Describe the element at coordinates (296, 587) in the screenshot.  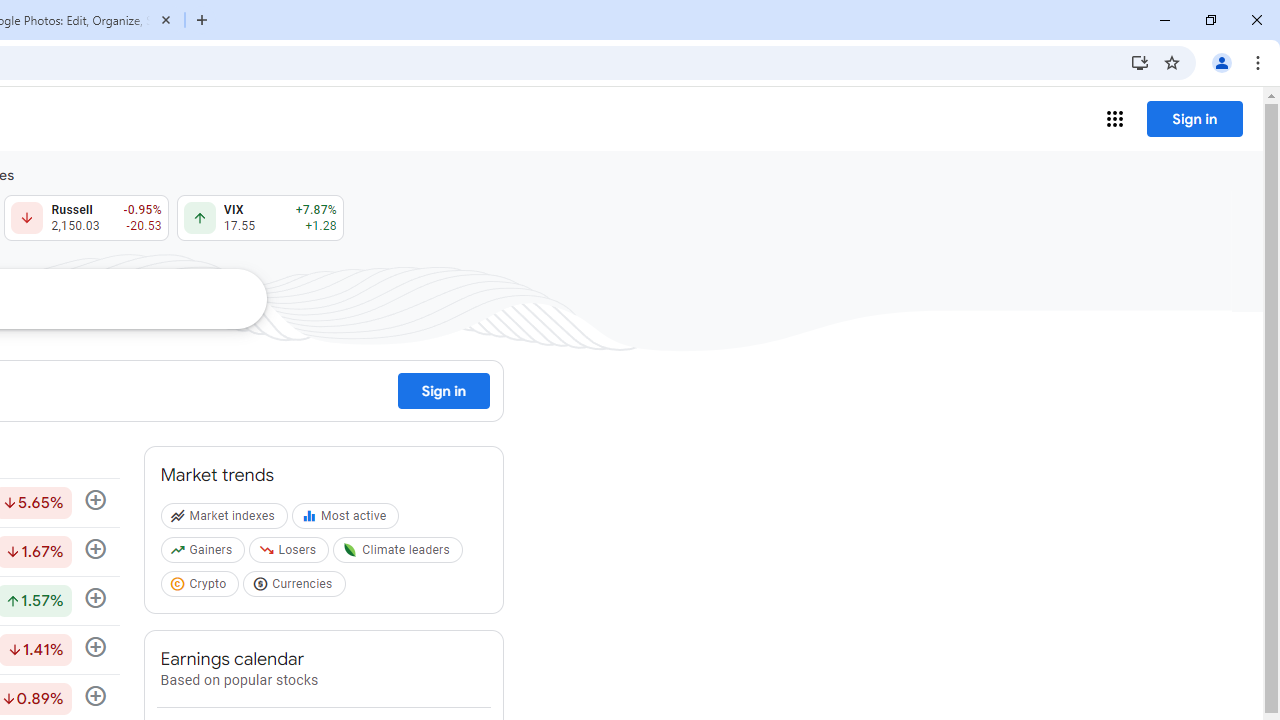
I see `Currencies` at that location.